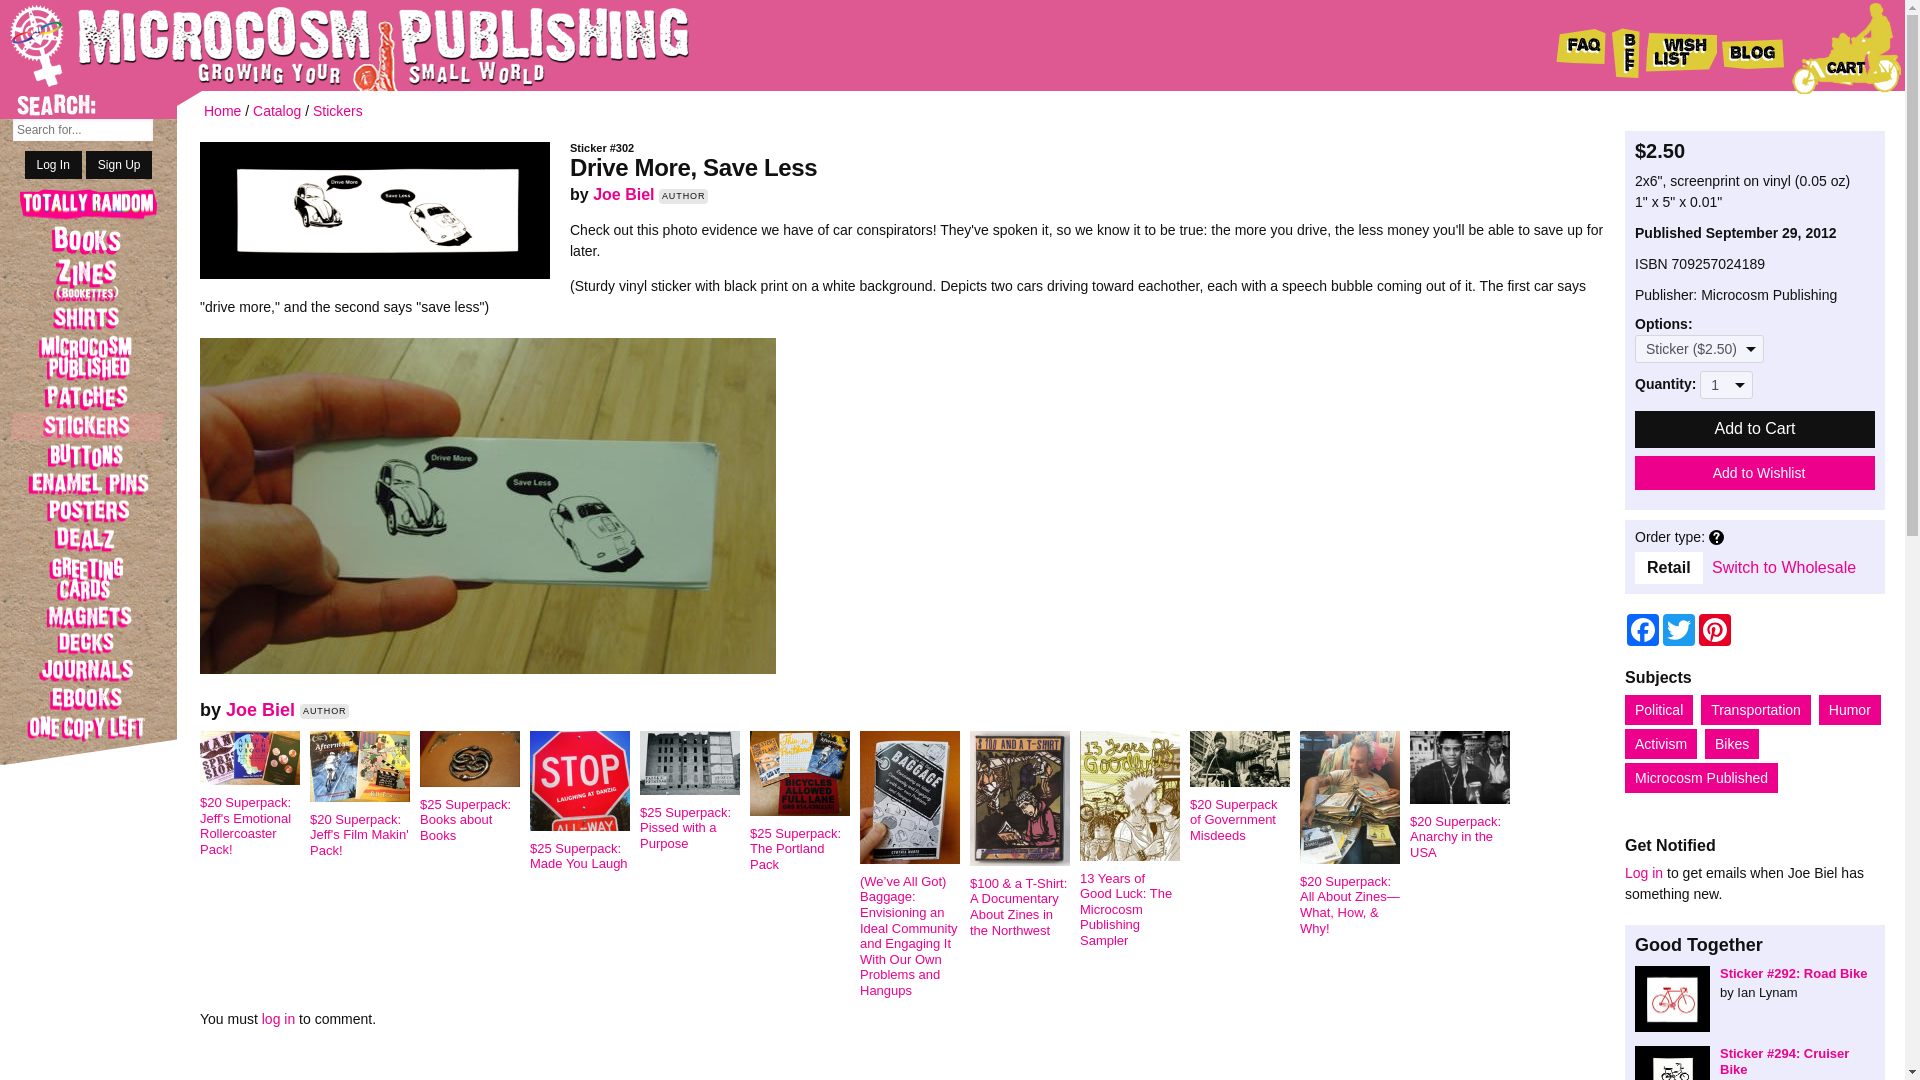  Describe the element at coordinates (88, 239) in the screenshot. I see `Books` at that location.